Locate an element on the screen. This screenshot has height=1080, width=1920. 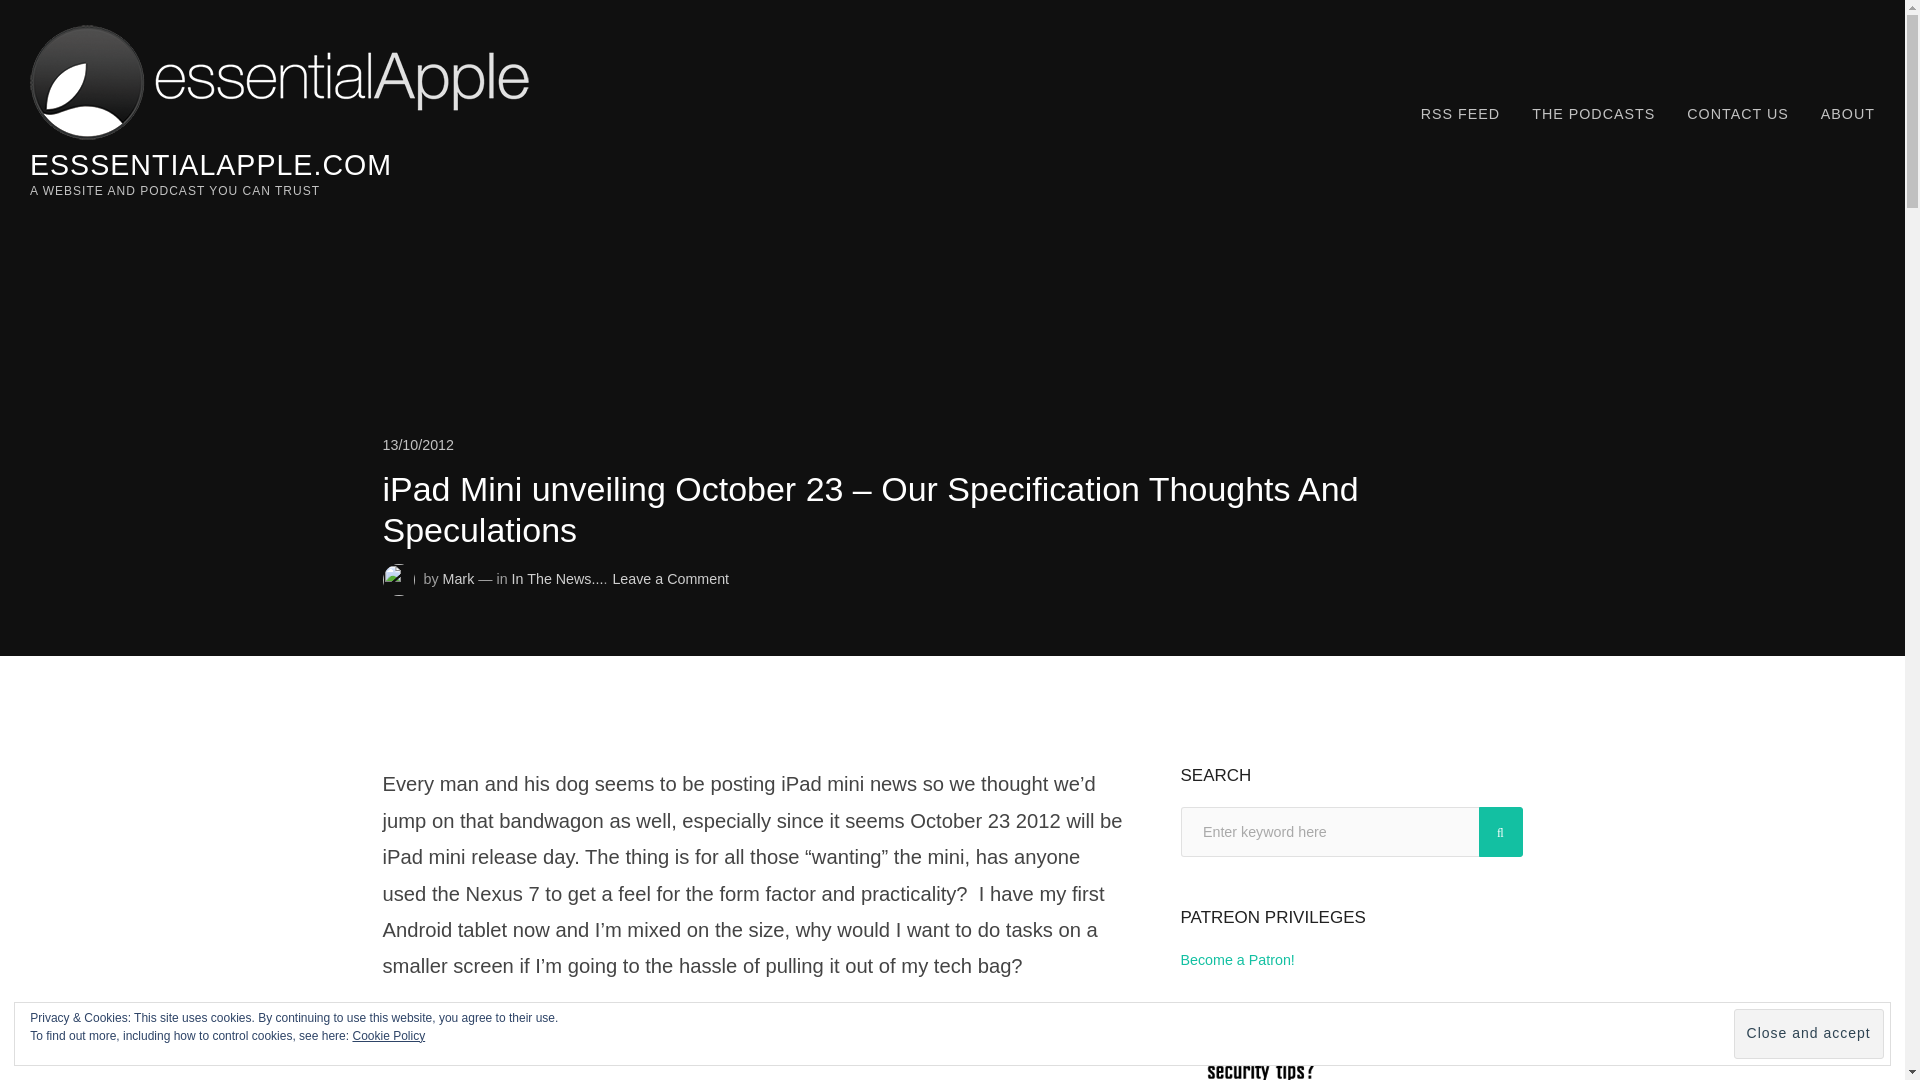
ABOUT is located at coordinates (1848, 114).